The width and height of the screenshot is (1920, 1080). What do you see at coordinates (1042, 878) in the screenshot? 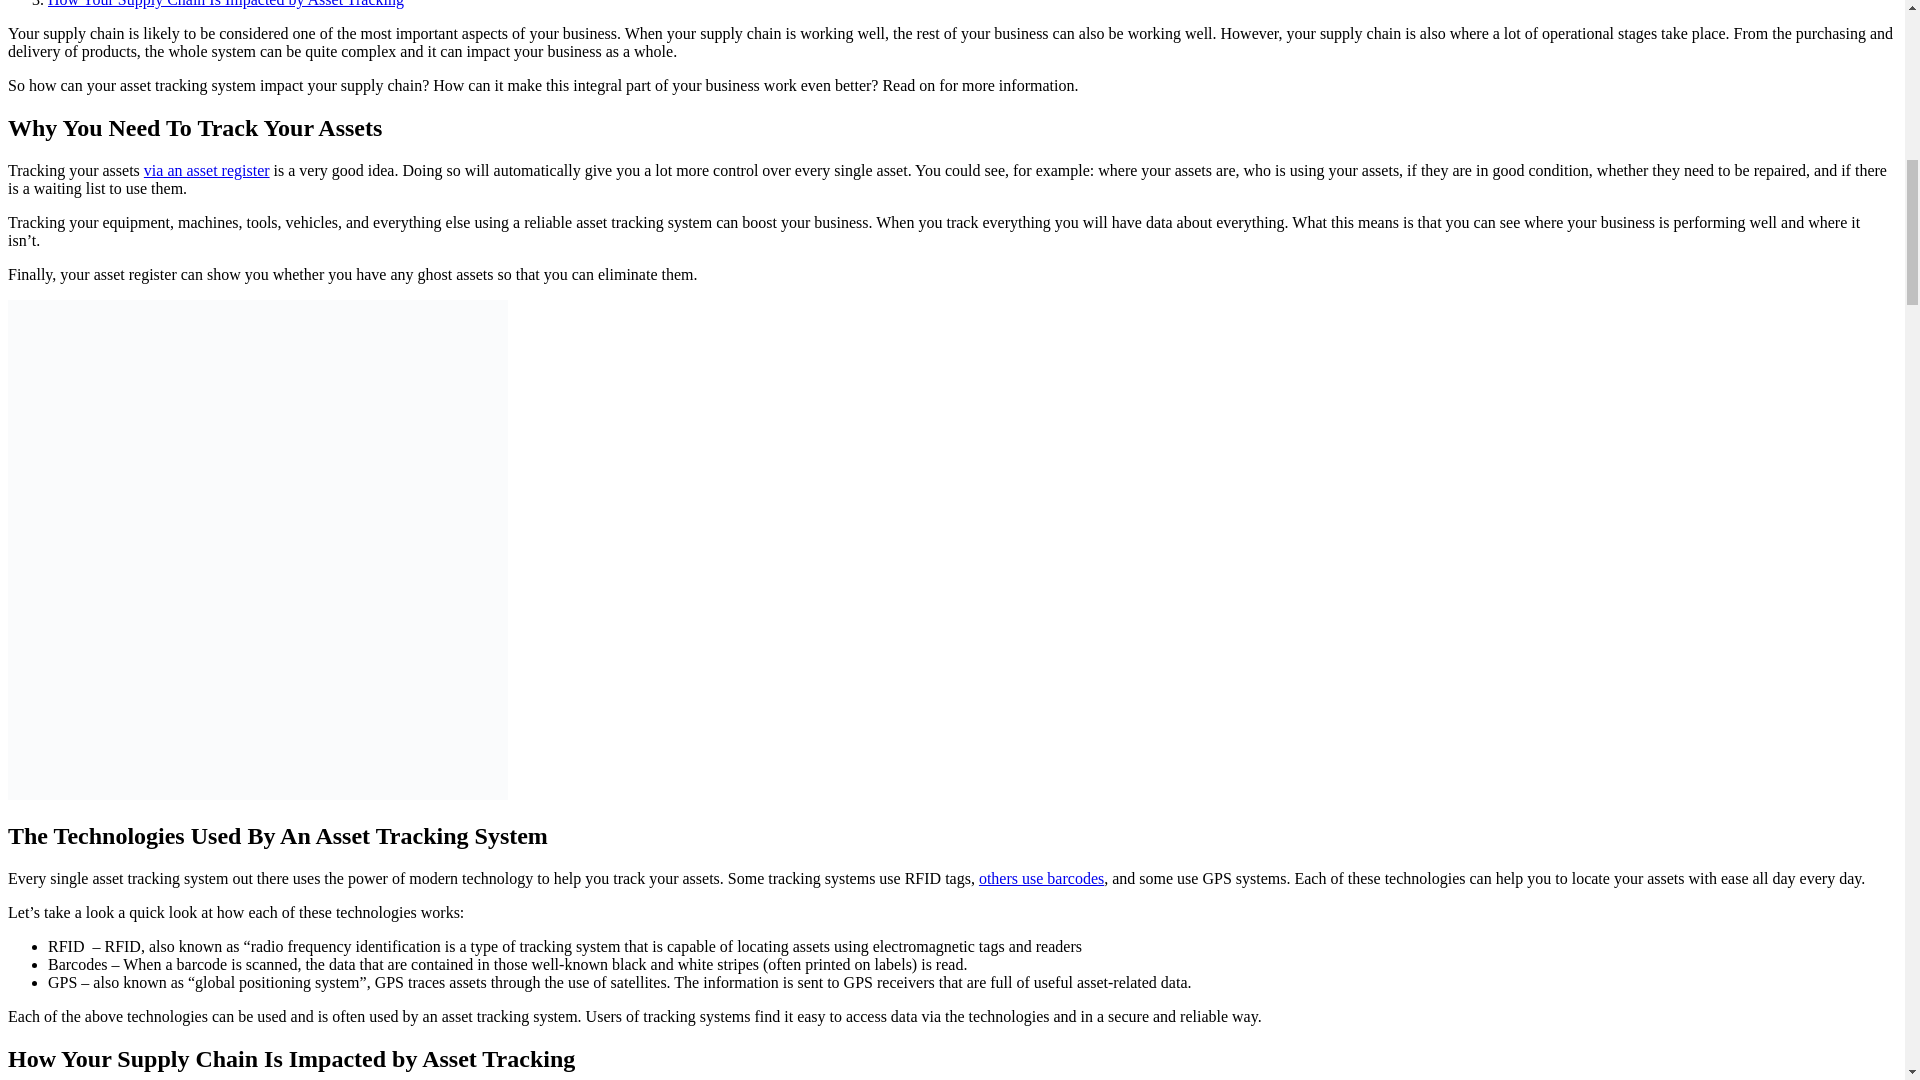
I see `others use barcodes` at bounding box center [1042, 878].